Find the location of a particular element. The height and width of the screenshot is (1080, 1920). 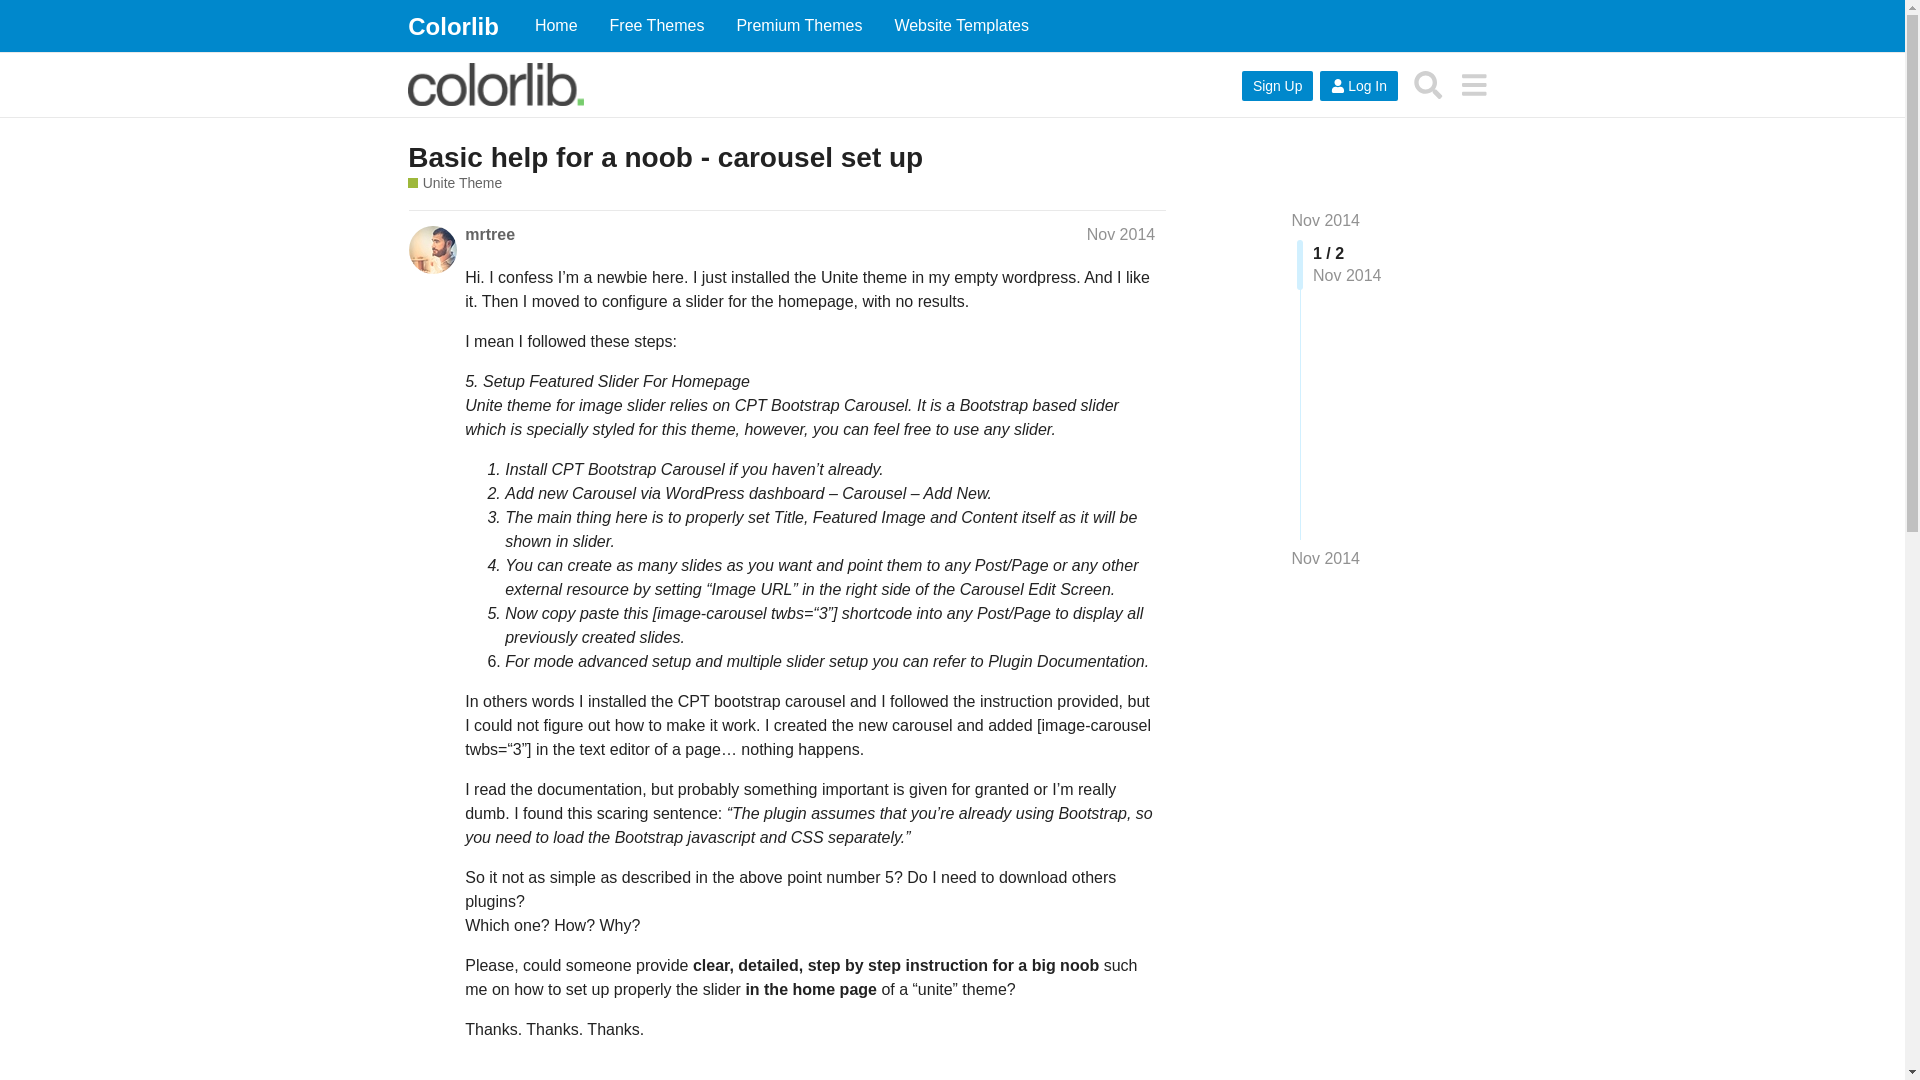

Post date is located at coordinates (1120, 234).